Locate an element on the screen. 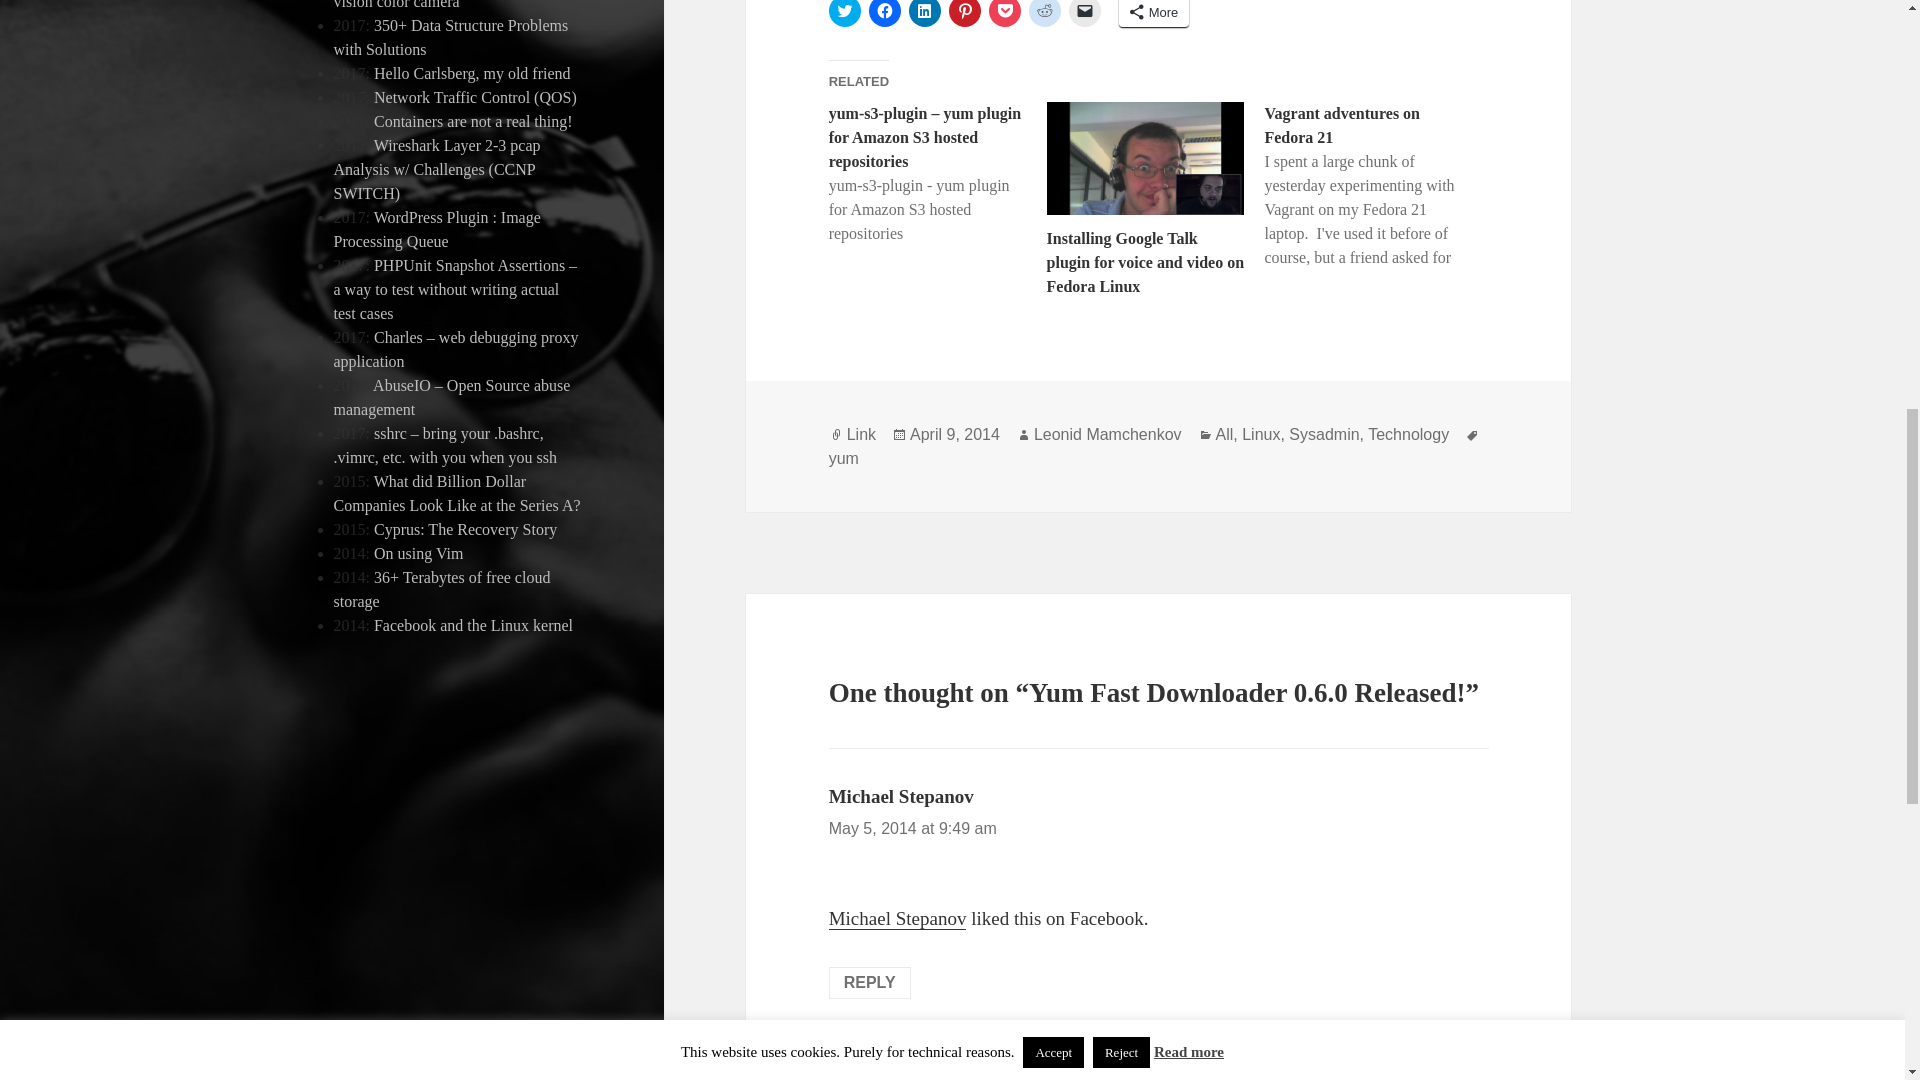 Image resolution: width=1920 pixels, height=1080 pixels. WordPress Plugin : Image Processing Queue is located at coordinates (438, 229).